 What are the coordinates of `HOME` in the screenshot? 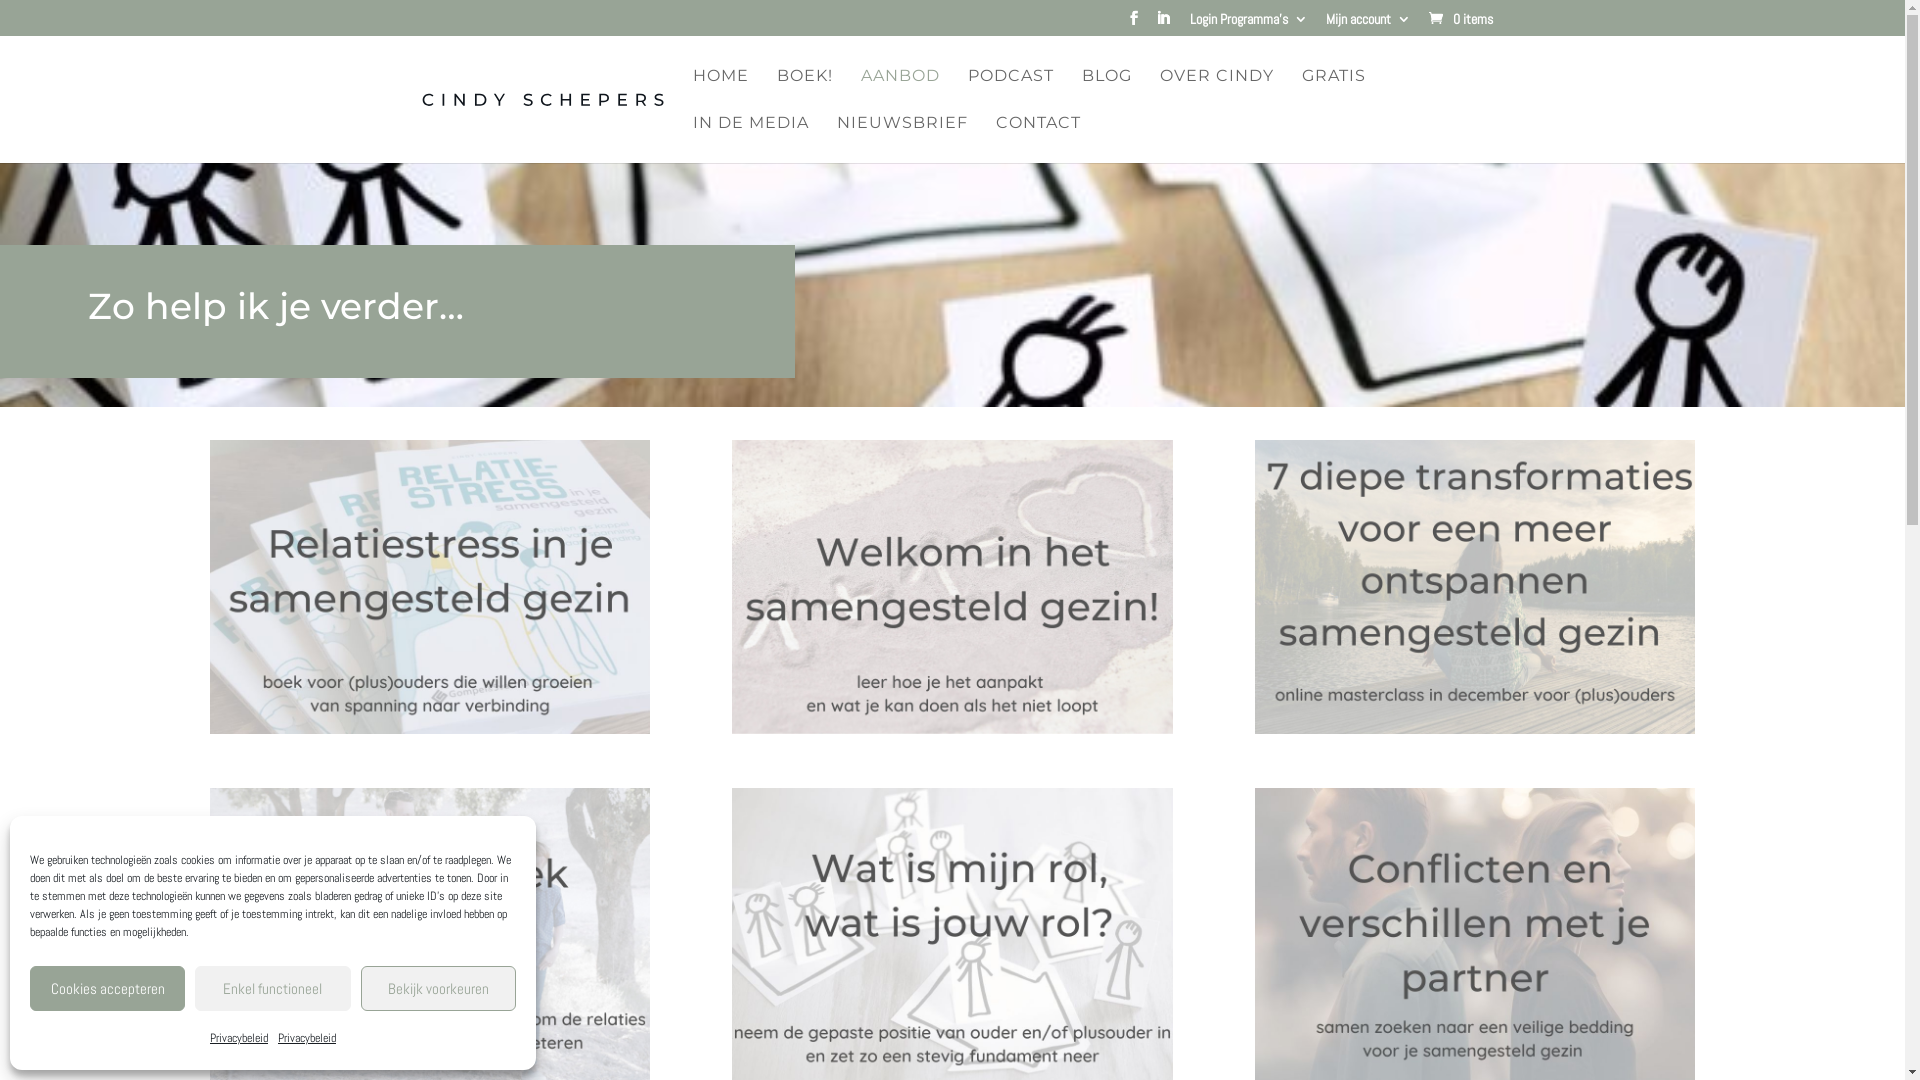 It's located at (720, 92).